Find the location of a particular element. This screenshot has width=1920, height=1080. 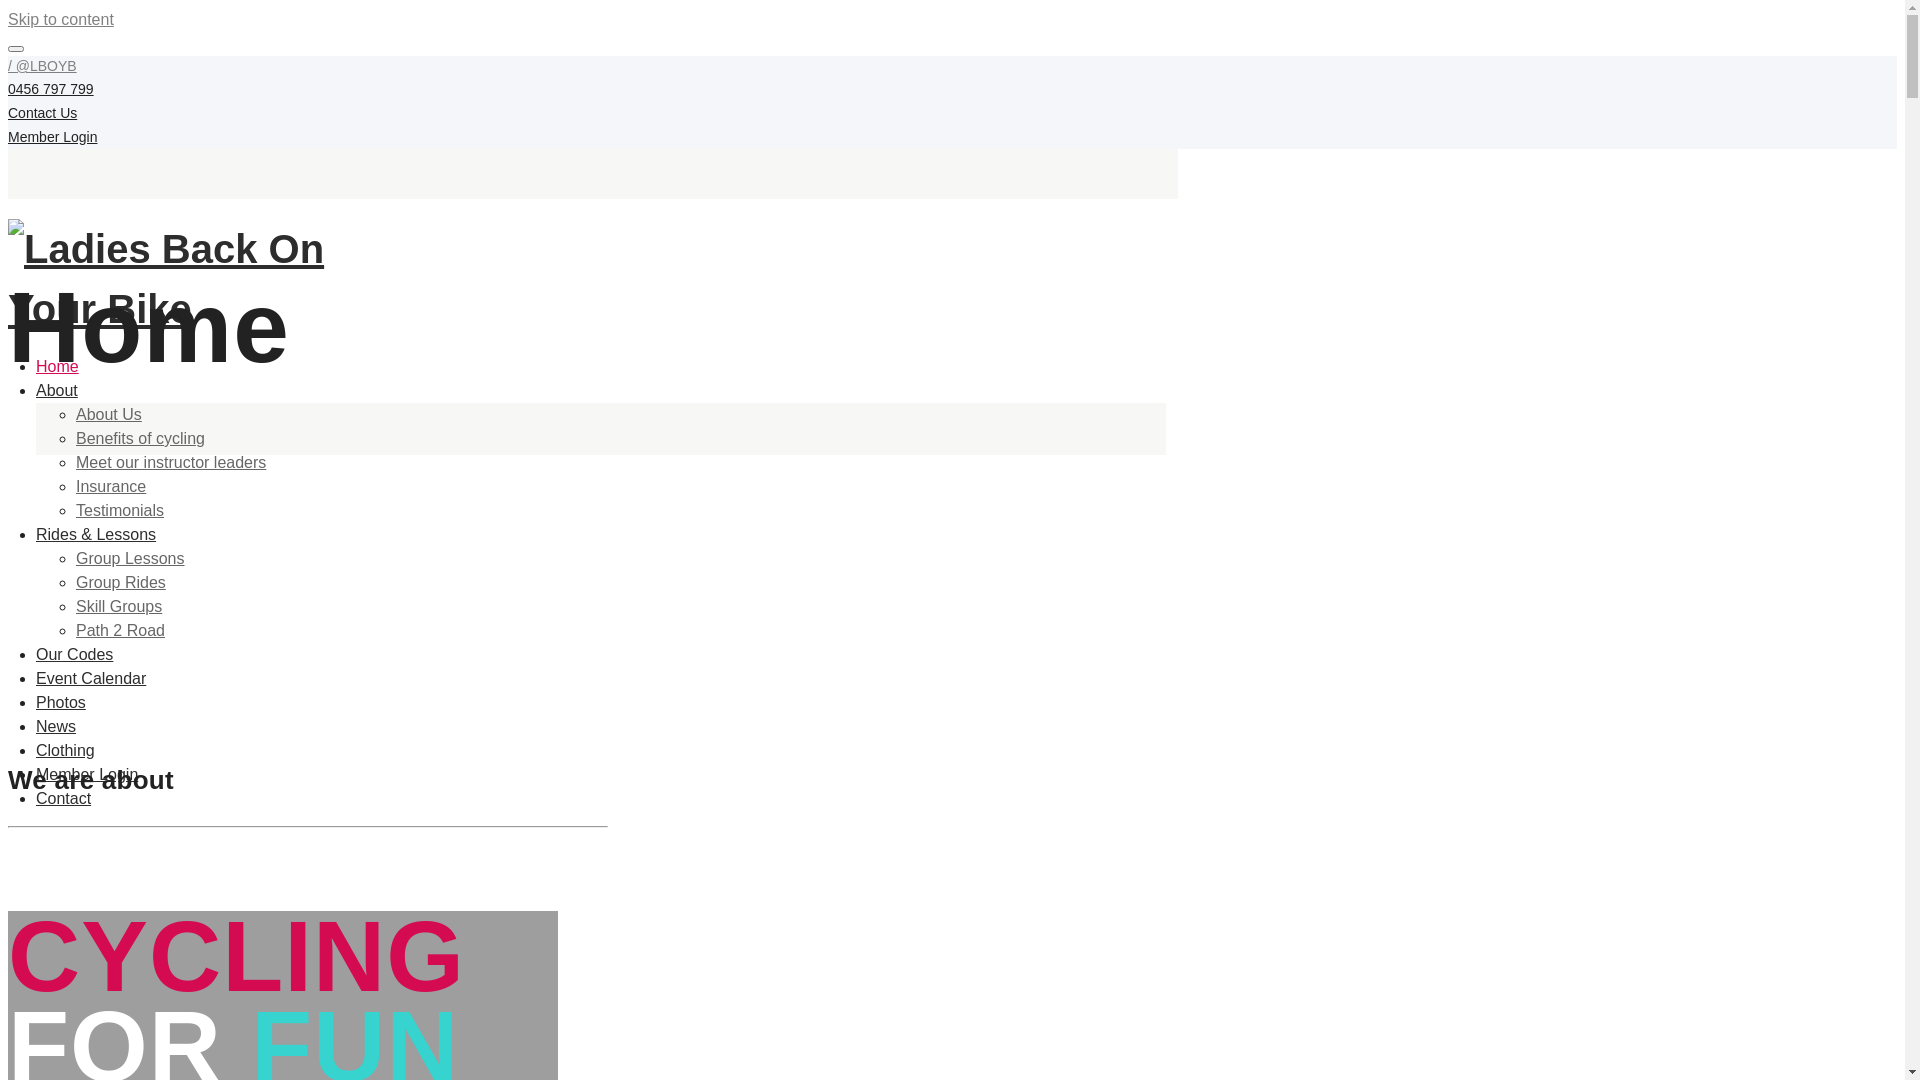

Clothing is located at coordinates (66, 750).